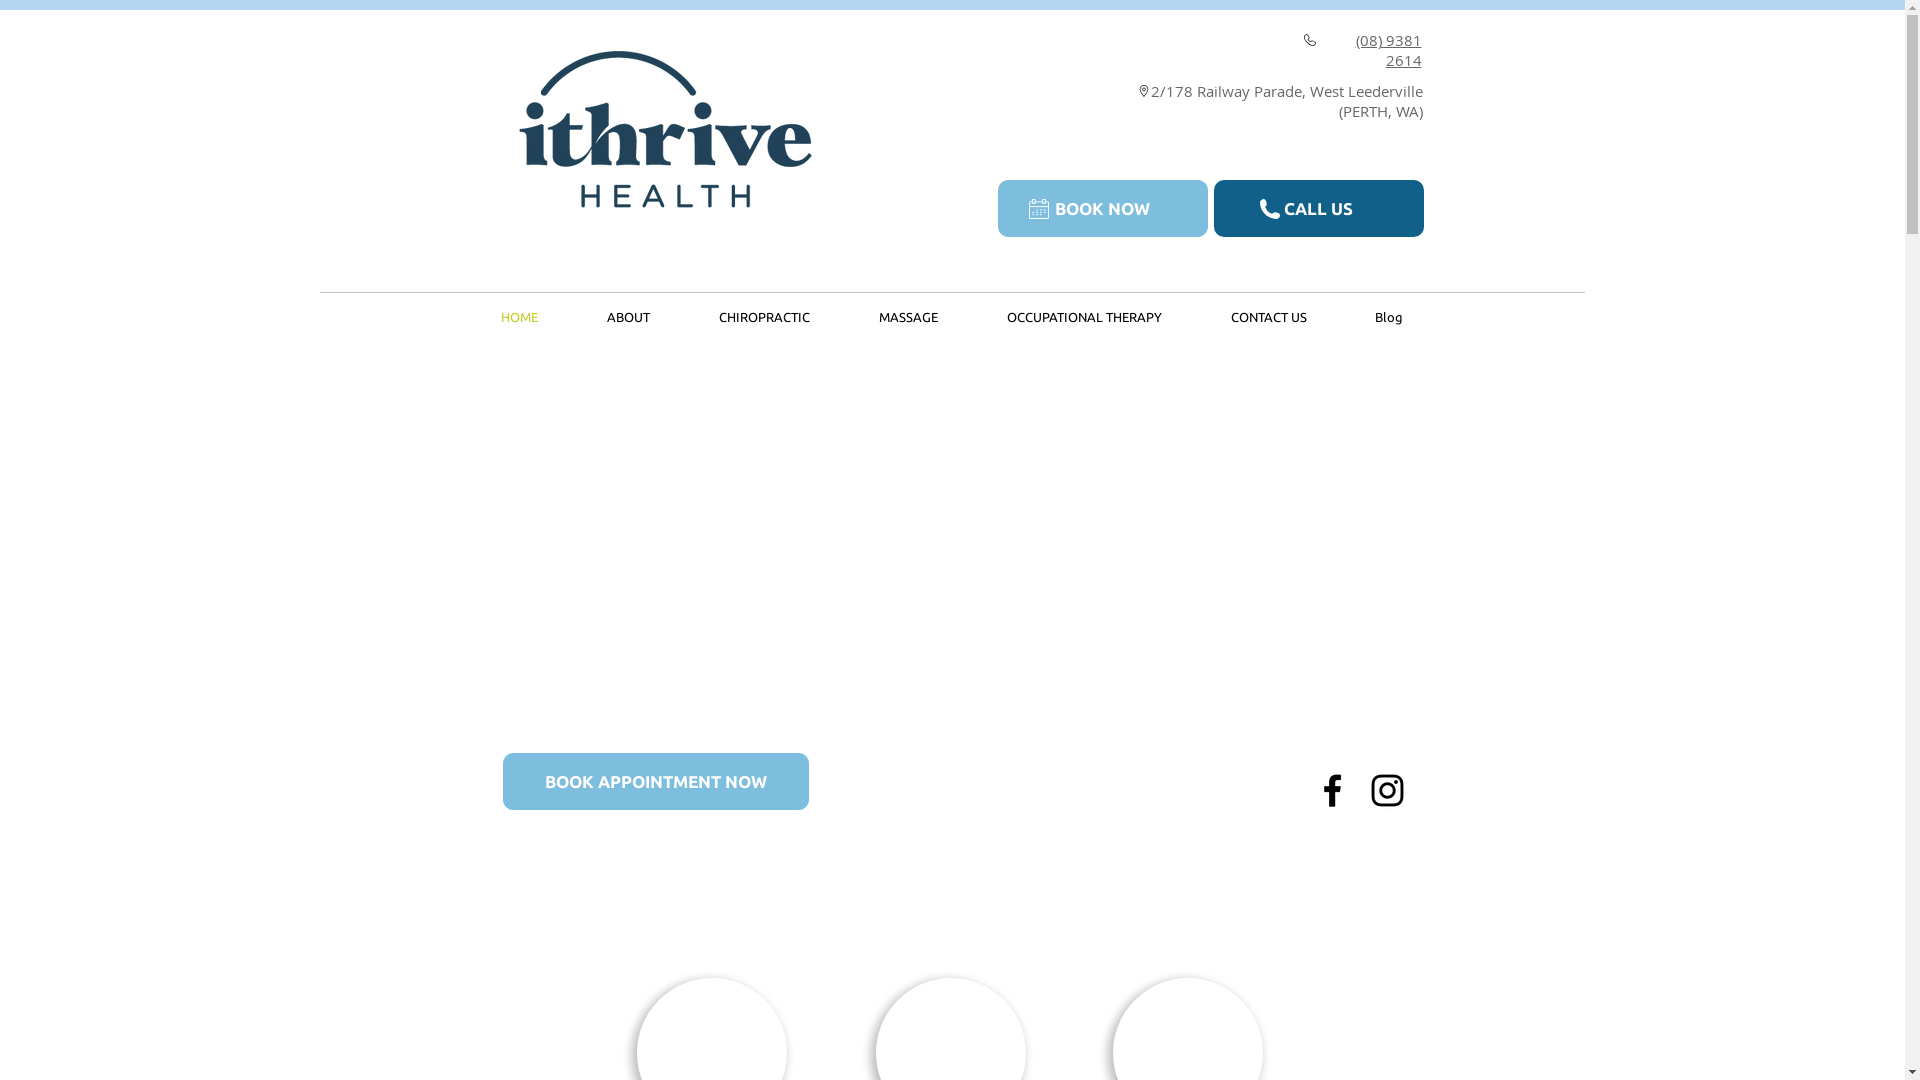 Image resolution: width=1920 pixels, height=1080 pixels. Describe the element at coordinates (1103, 208) in the screenshot. I see `BOOK NOW` at that location.